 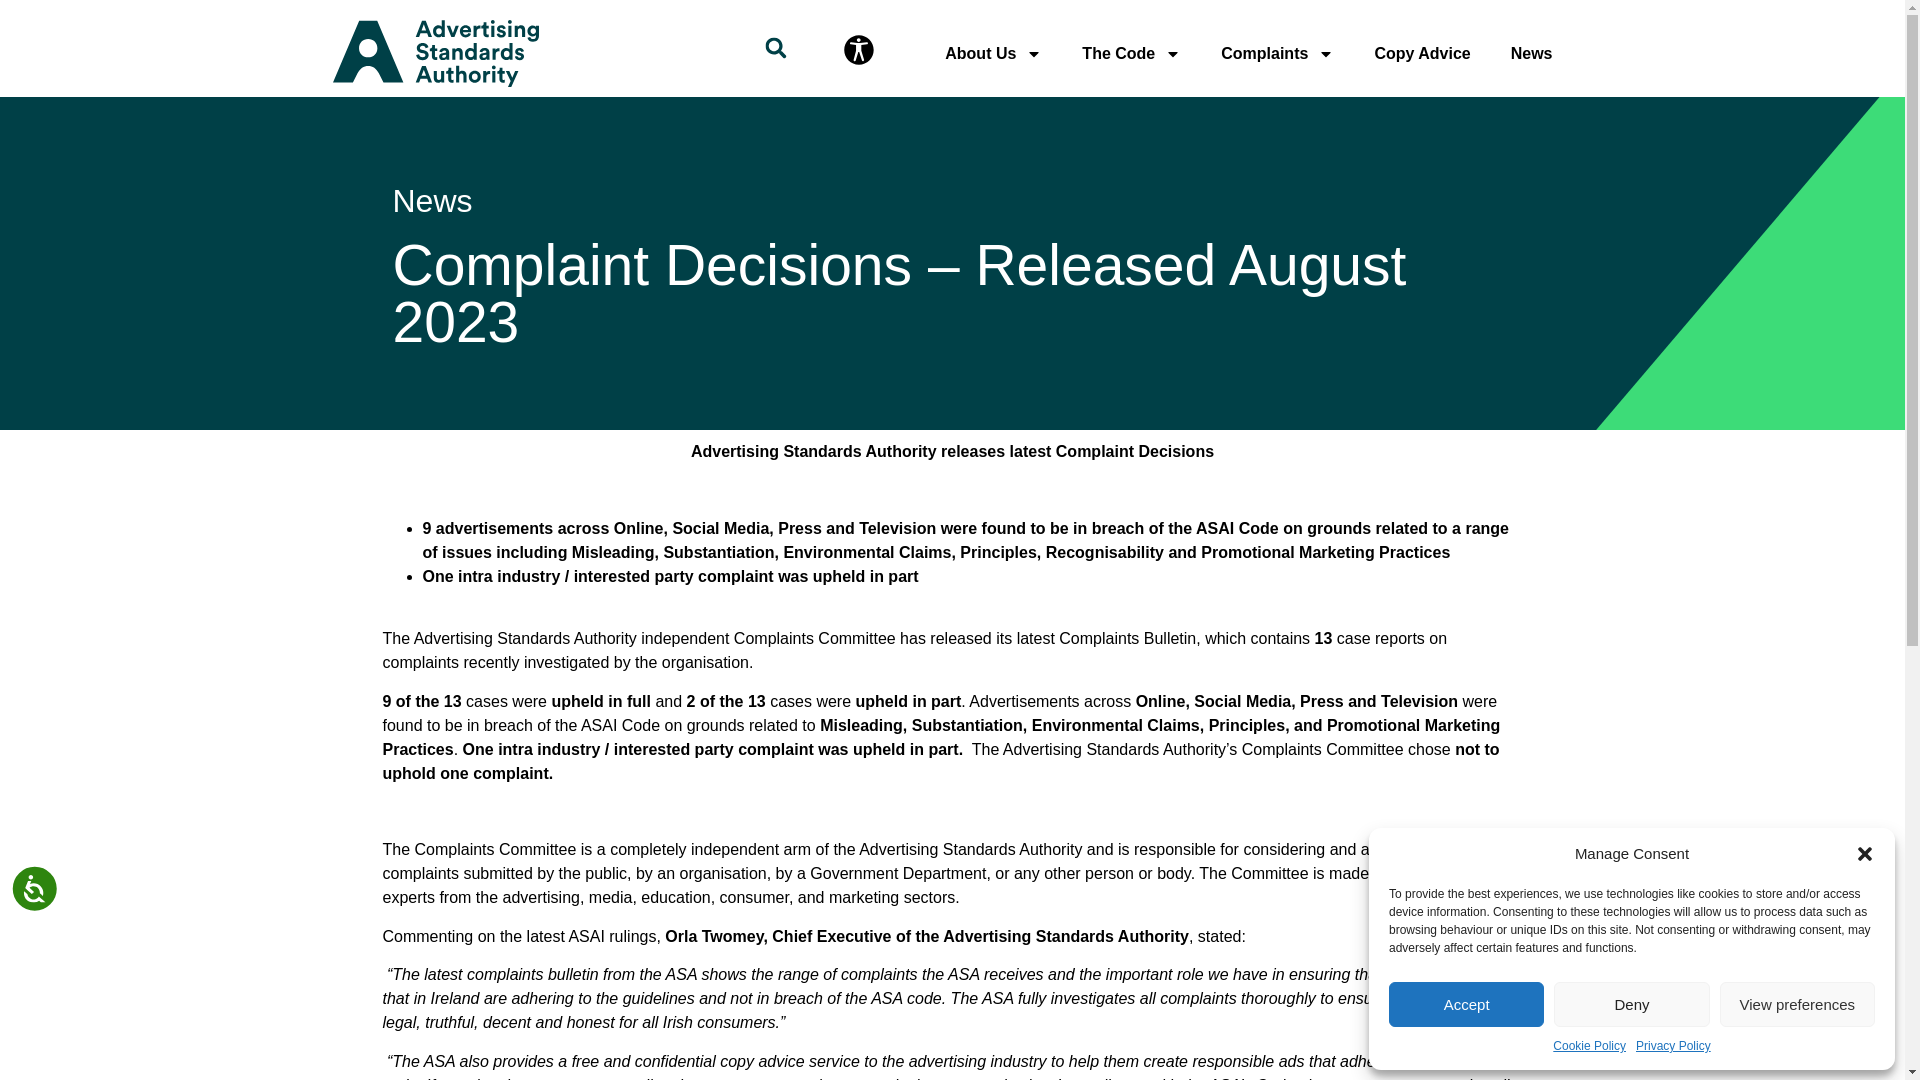 What do you see at coordinates (993, 52) in the screenshot?
I see `About Us` at bounding box center [993, 52].